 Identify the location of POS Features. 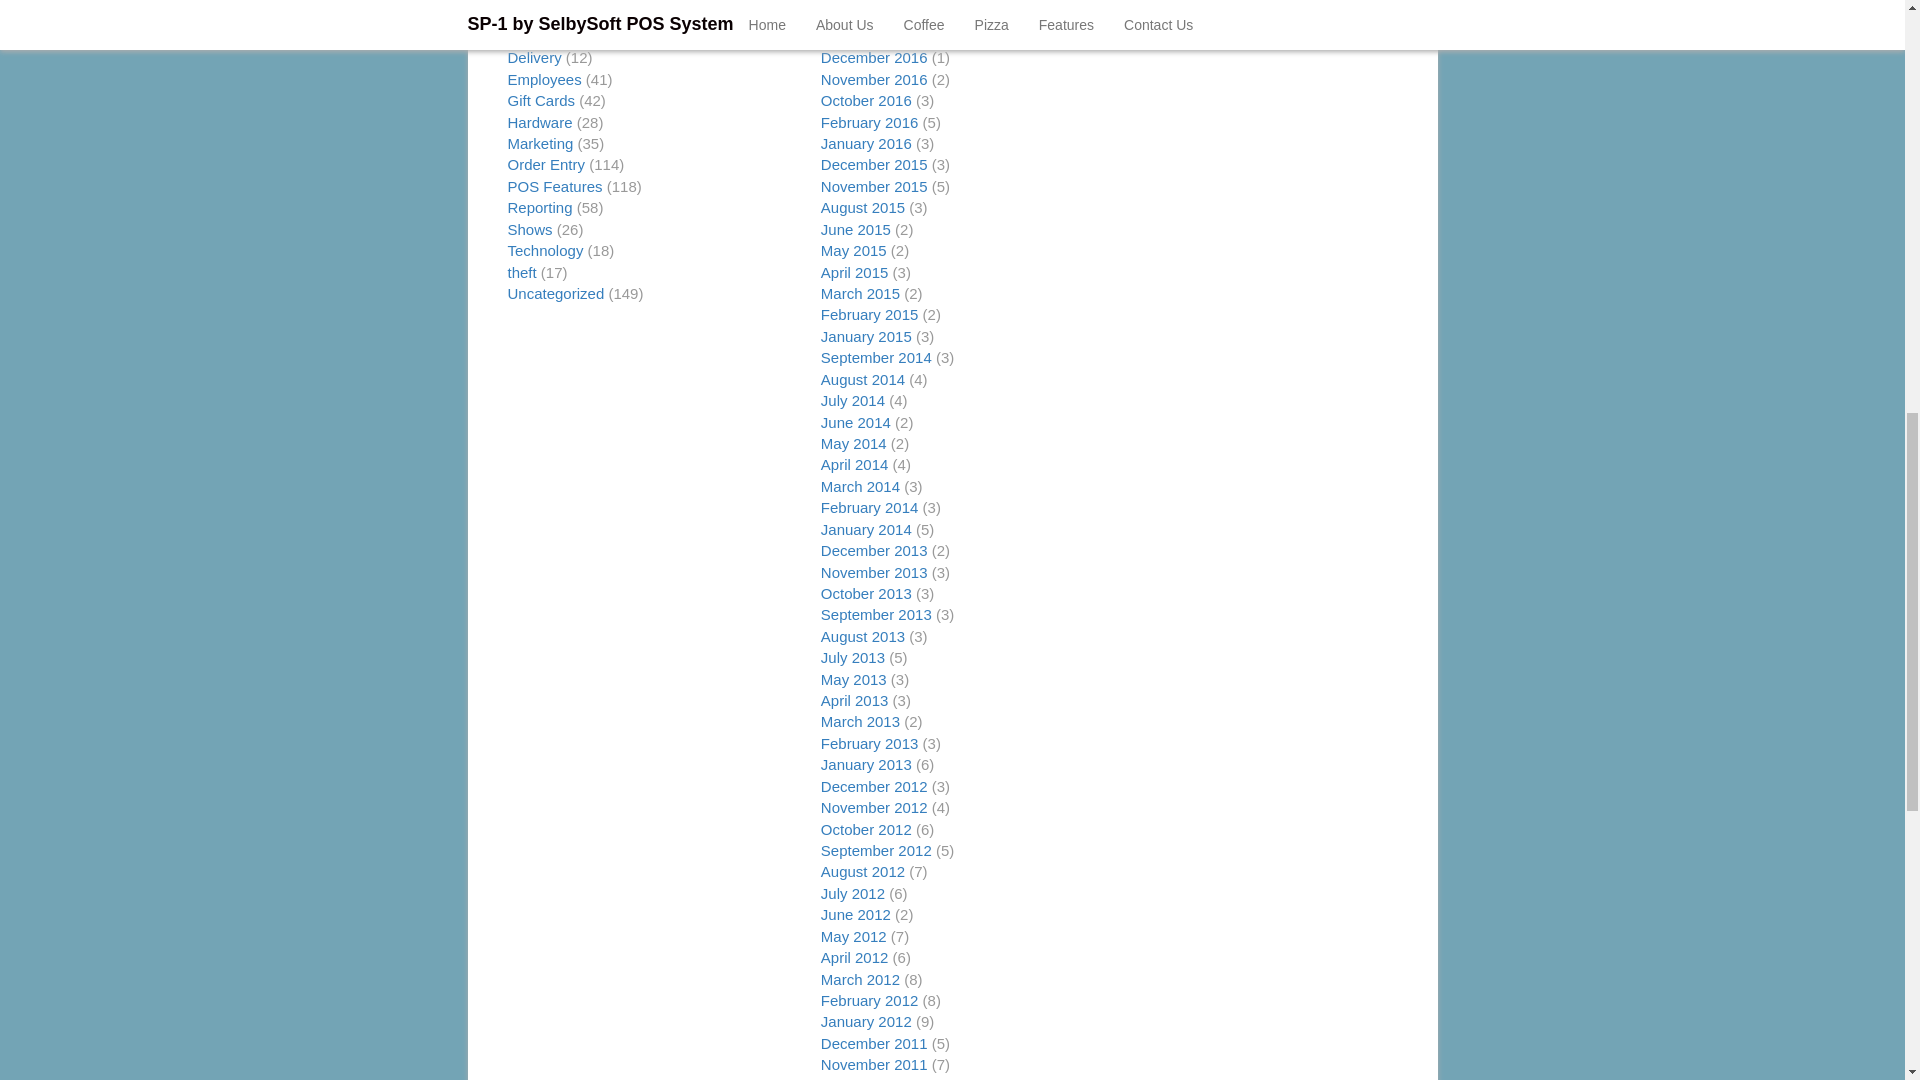
(555, 186).